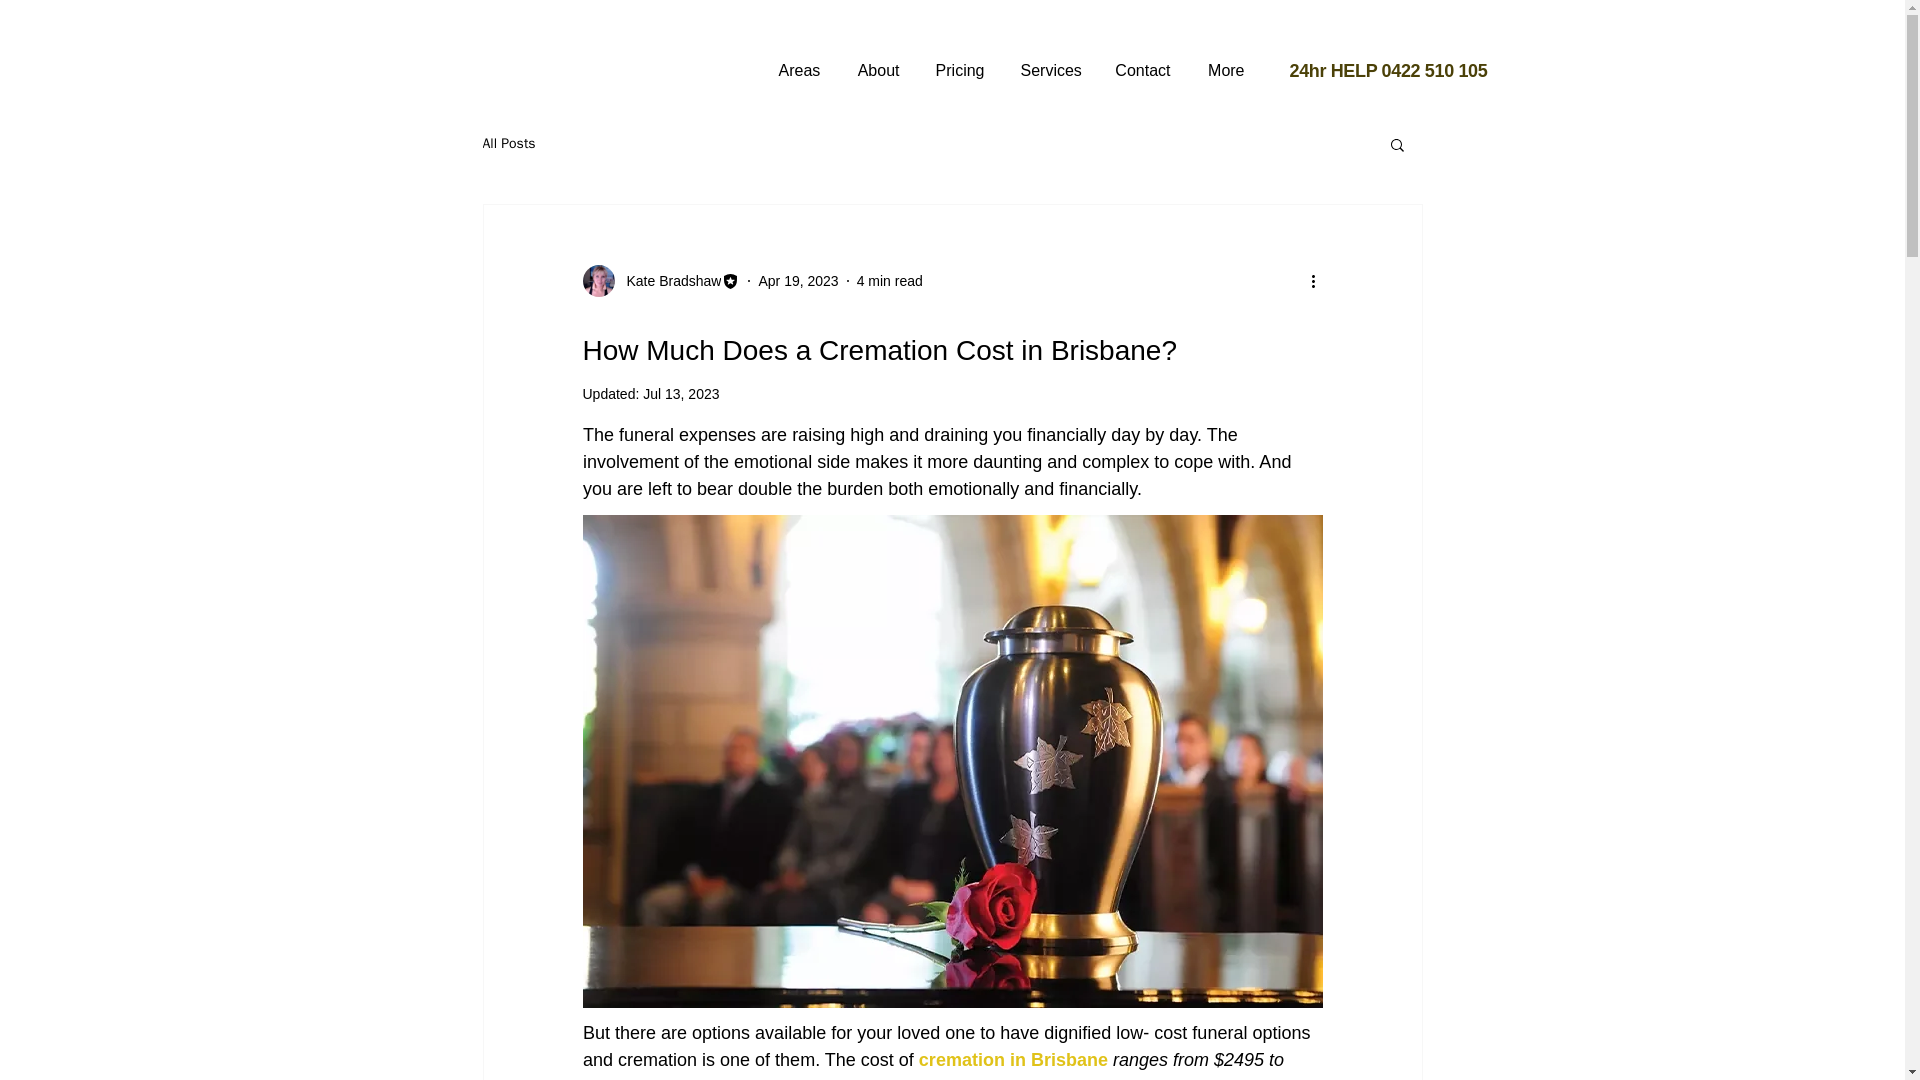 Image resolution: width=1920 pixels, height=1080 pixels. Describe the element at coordinates (1049, 62) in the screenshot. I see `Services` at that location.